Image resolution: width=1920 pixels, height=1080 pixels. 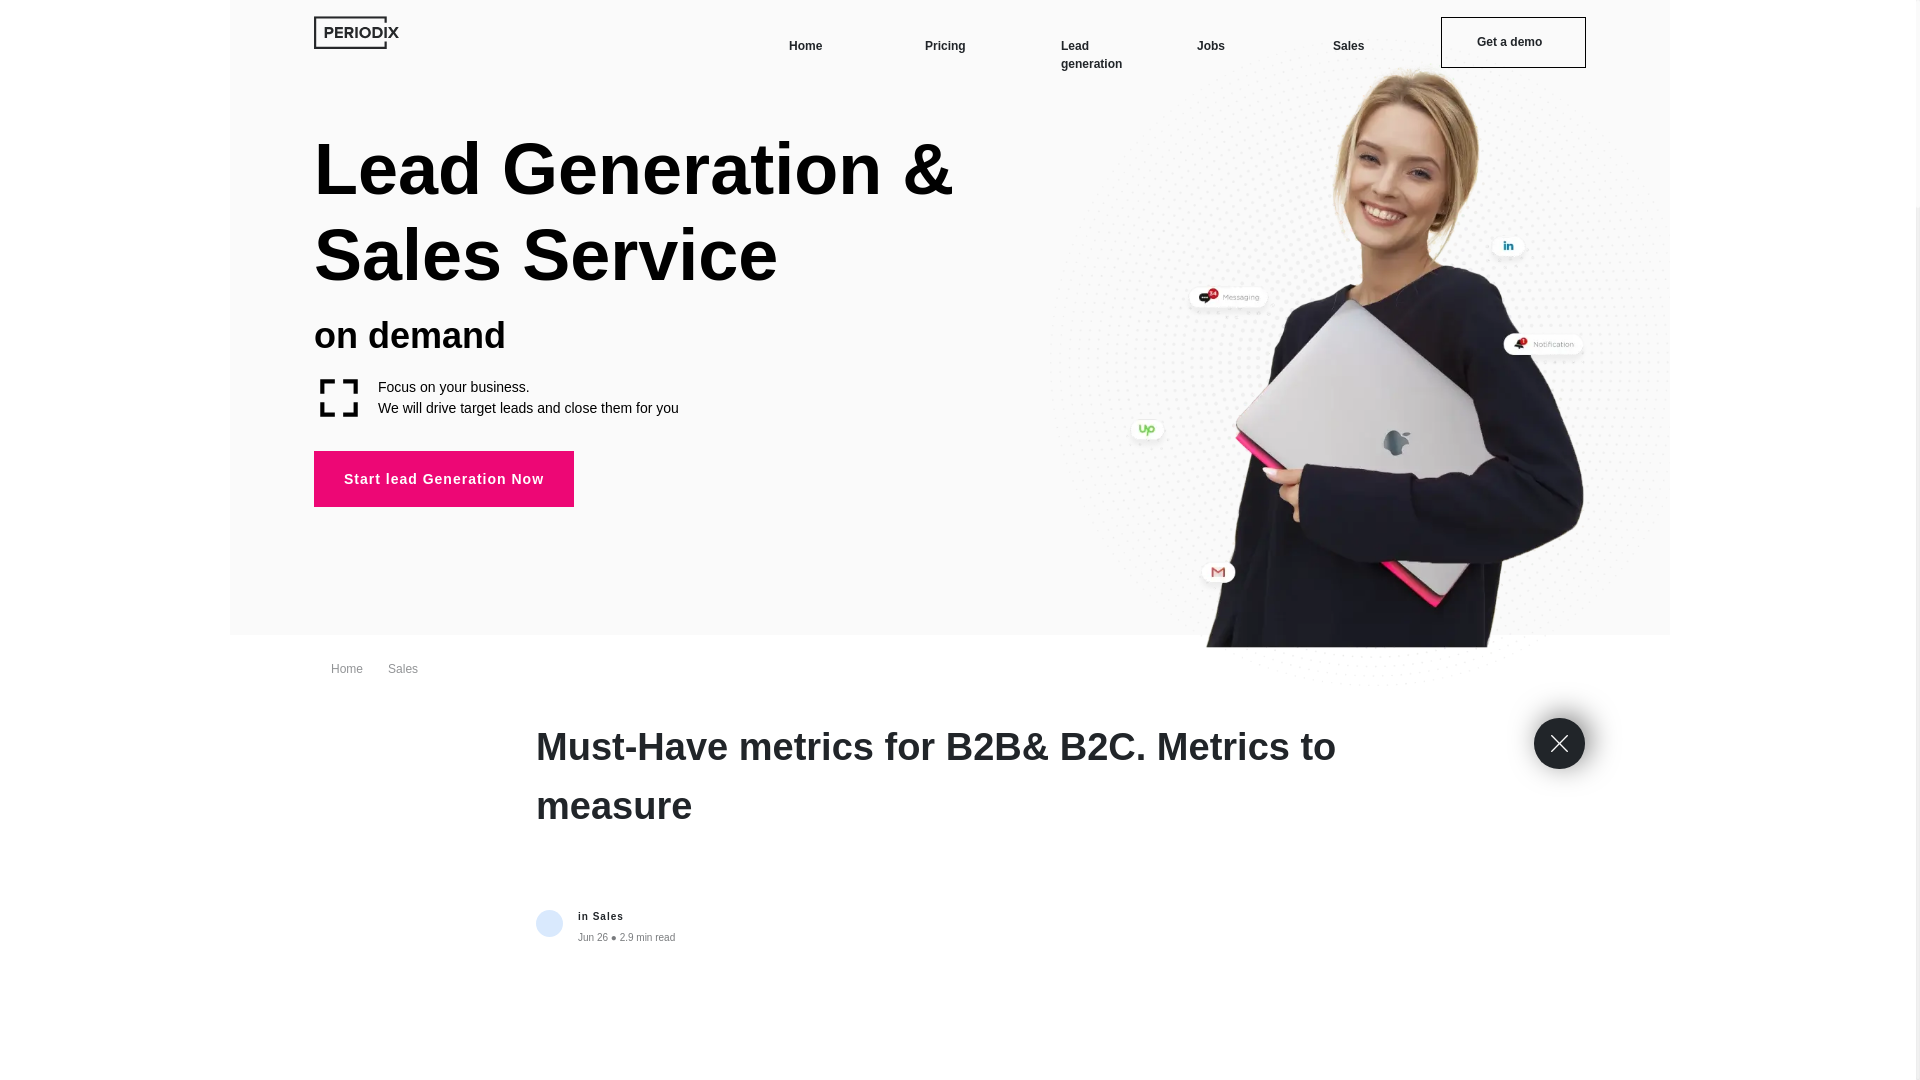 What do you see at coordinates (805, 44) in the screenshot?
I see `Home` at bounding box center [805, 44].